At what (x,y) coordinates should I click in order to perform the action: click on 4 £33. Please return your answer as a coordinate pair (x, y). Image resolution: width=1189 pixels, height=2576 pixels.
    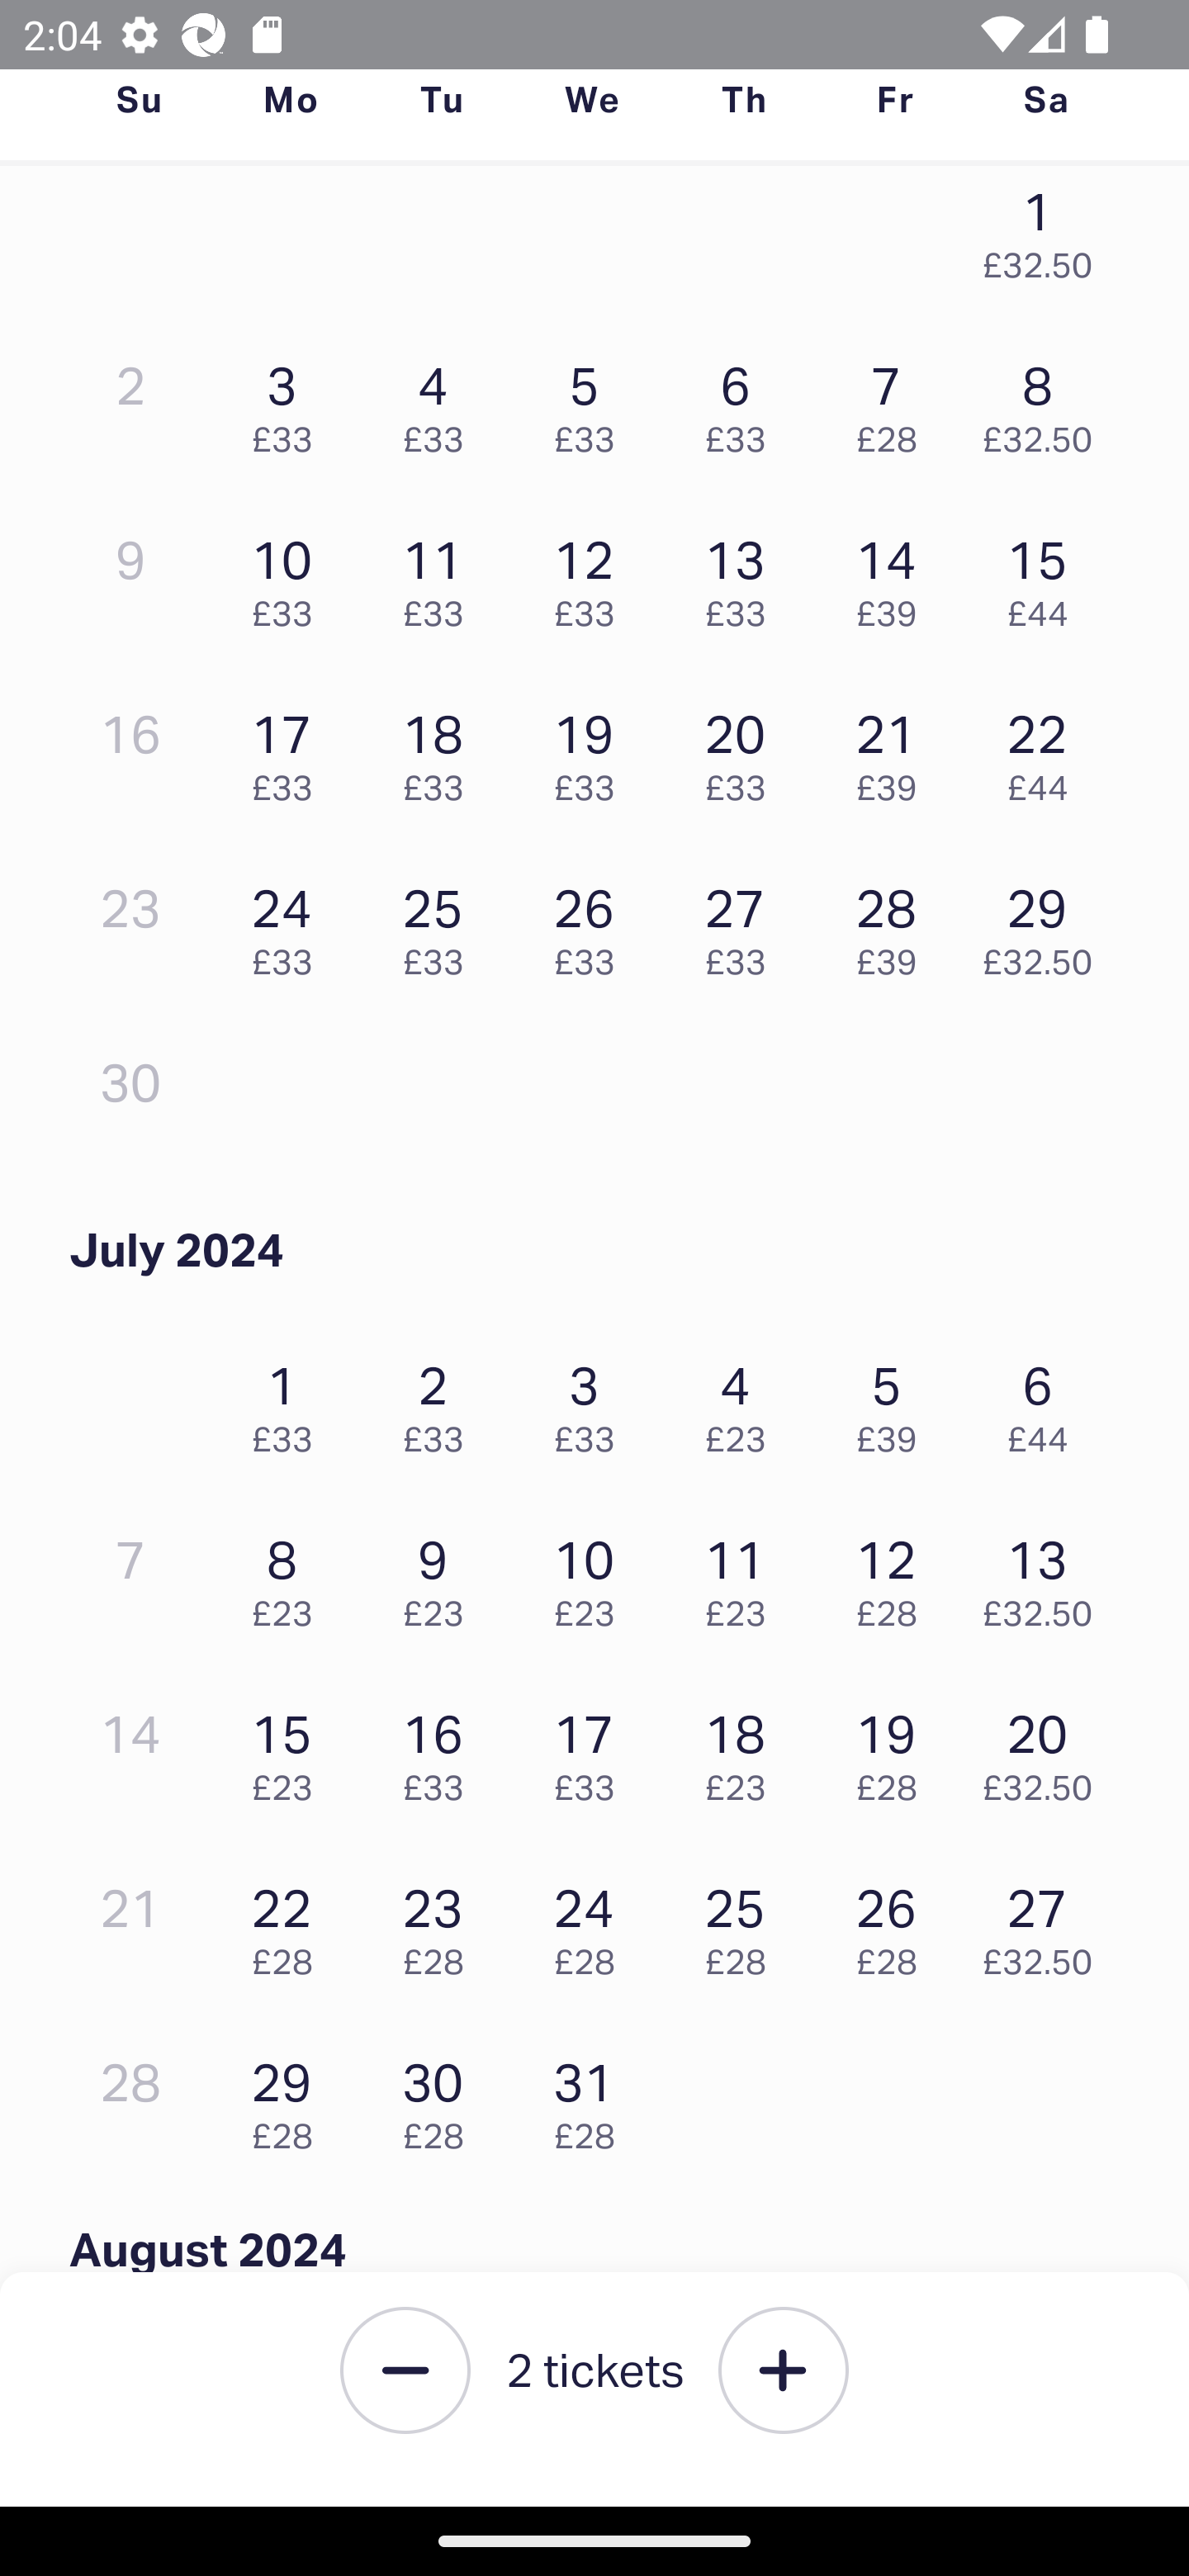
    Looking at the image, I should click on (441, 401).